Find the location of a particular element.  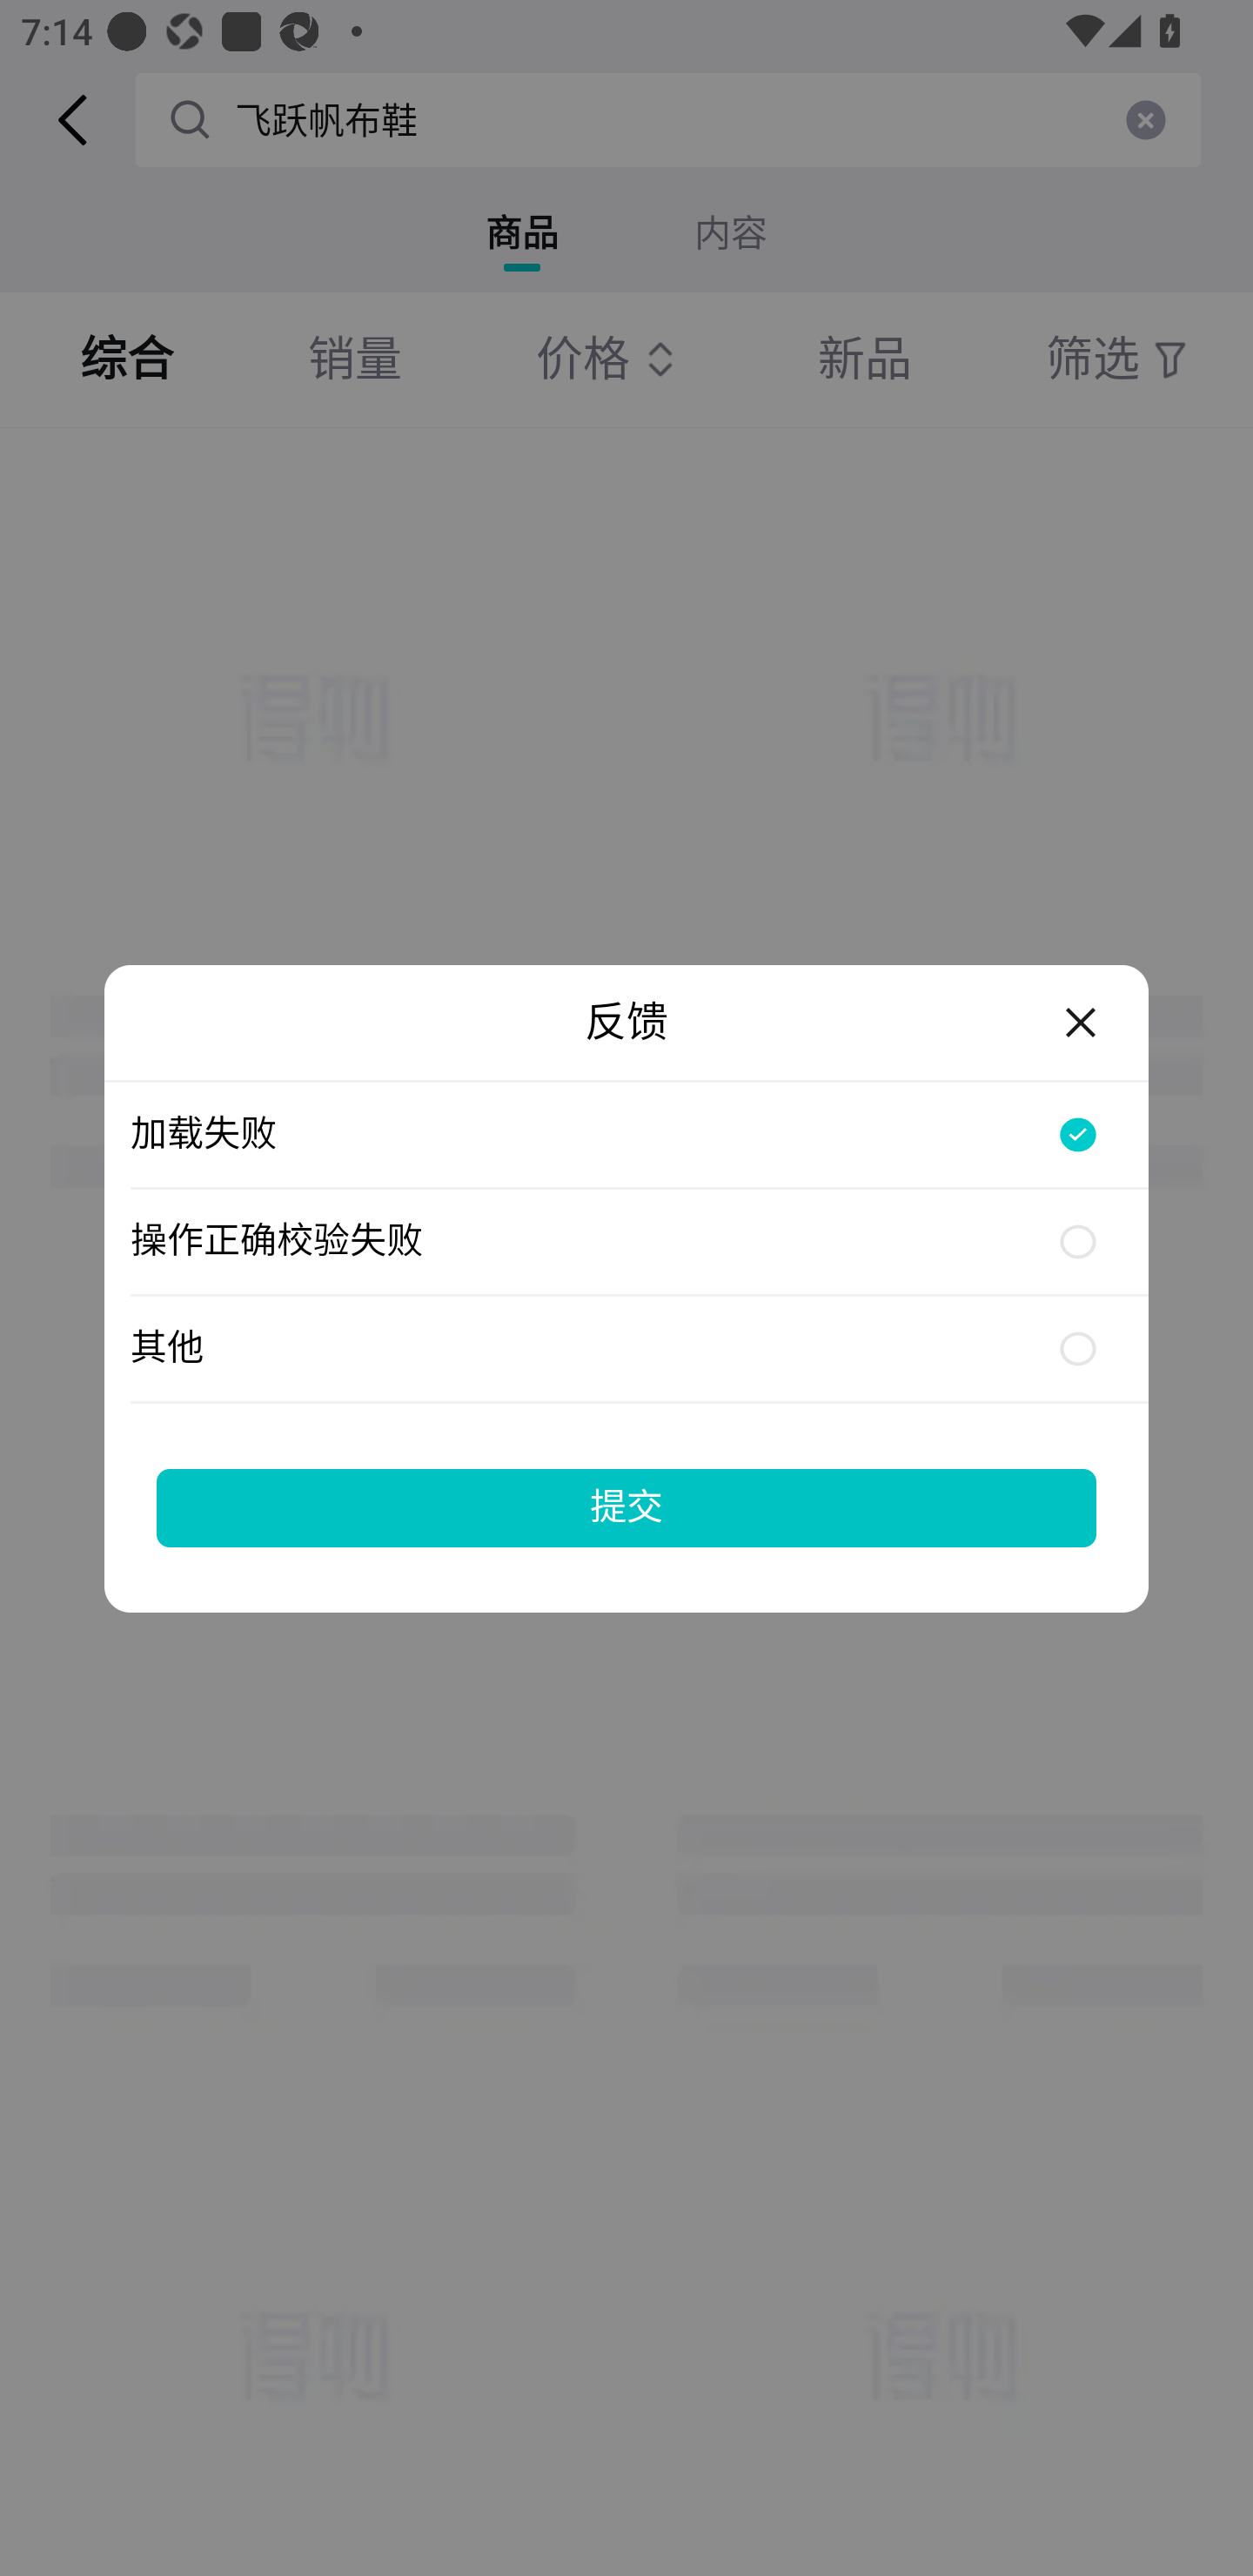

提交 is located at coordinates (626, 1507).